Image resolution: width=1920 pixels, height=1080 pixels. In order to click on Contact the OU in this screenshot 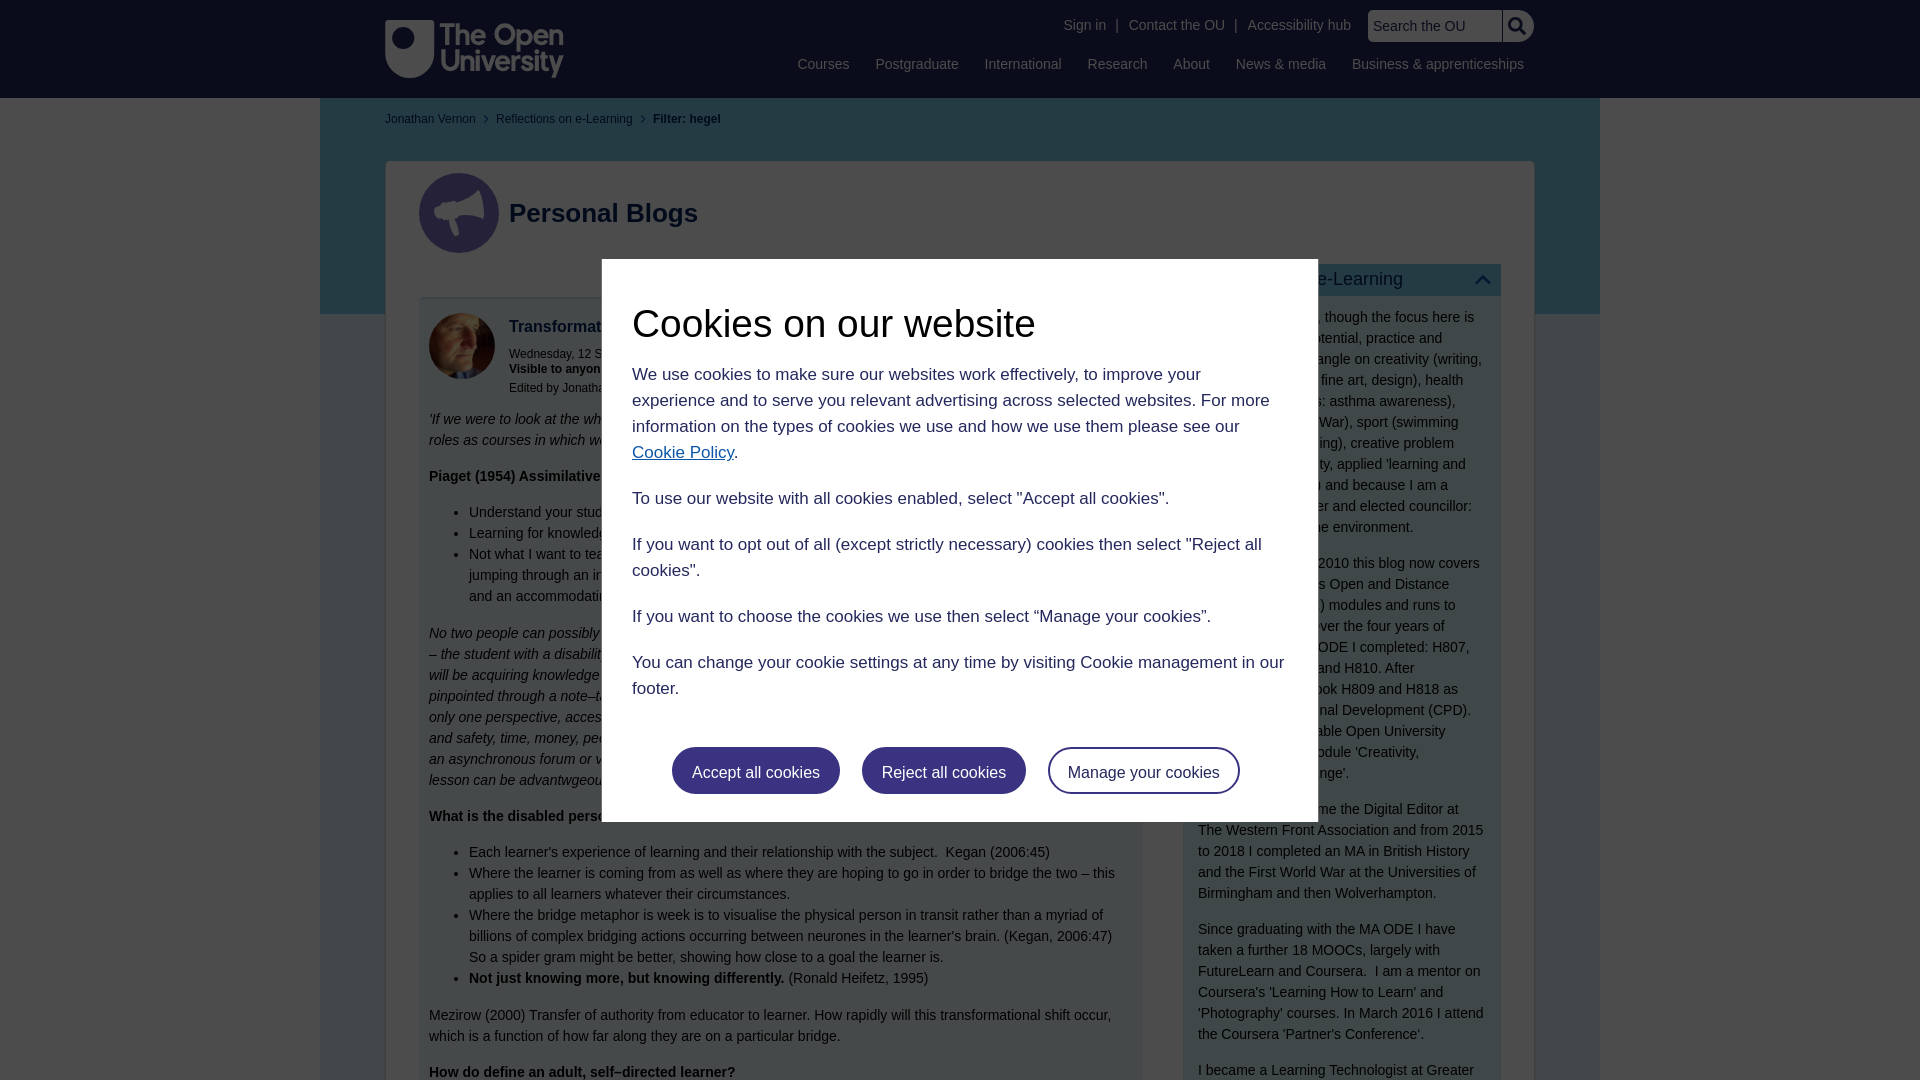, I will do `click(1176, 25)`.